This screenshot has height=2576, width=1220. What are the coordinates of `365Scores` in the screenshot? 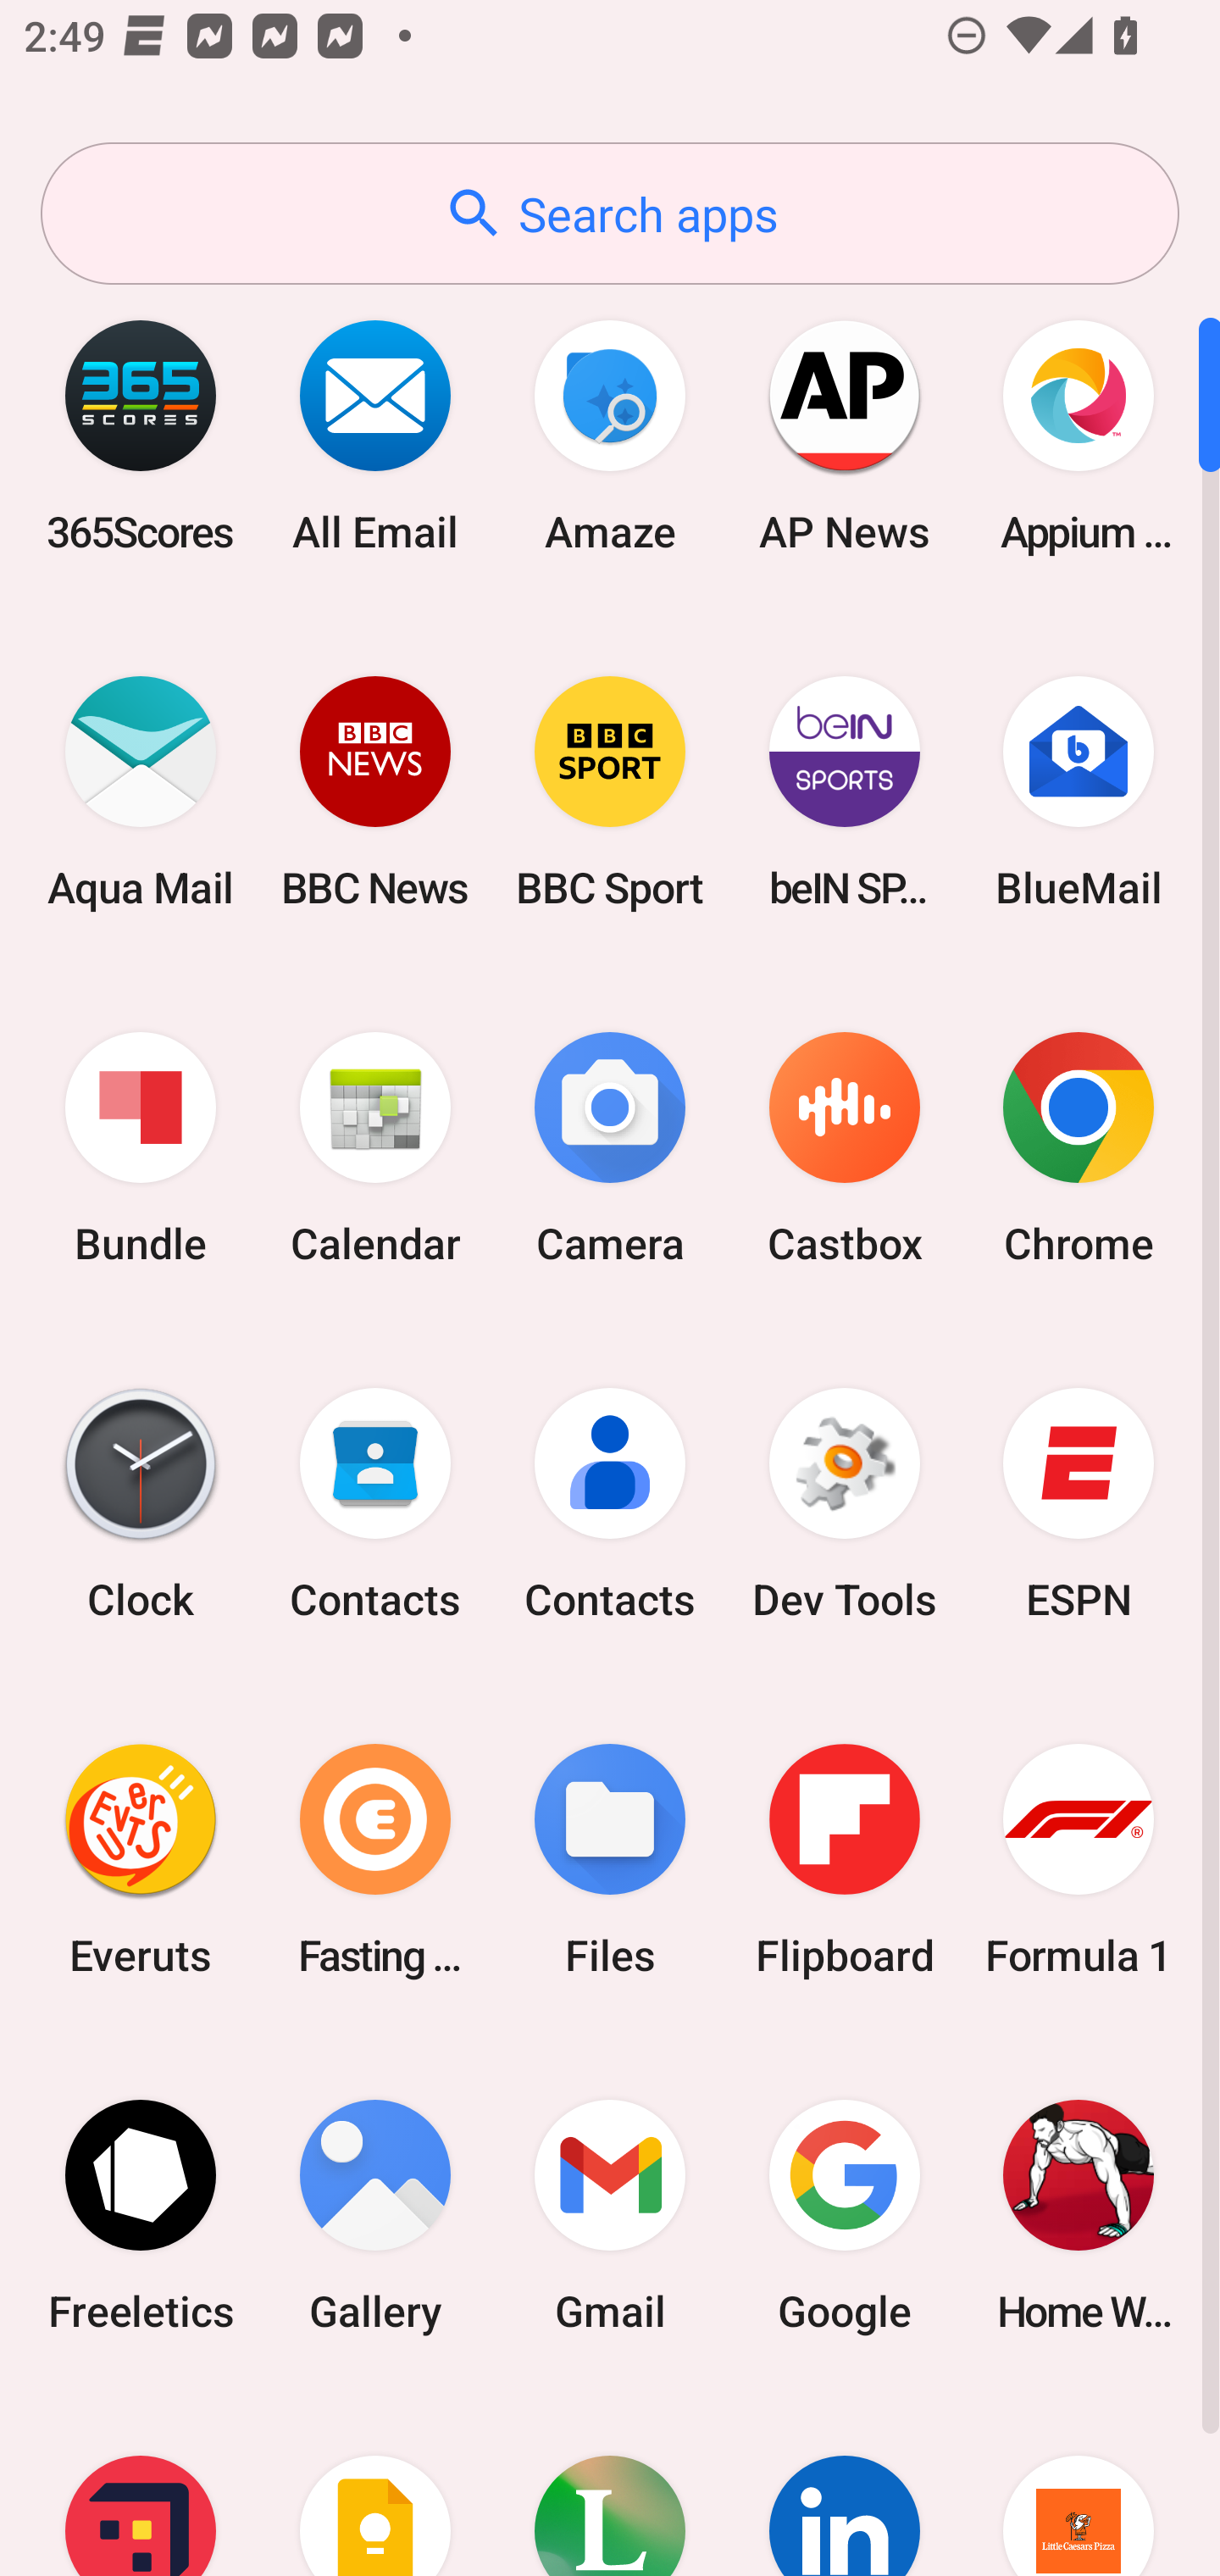 It's located at (141, 436).